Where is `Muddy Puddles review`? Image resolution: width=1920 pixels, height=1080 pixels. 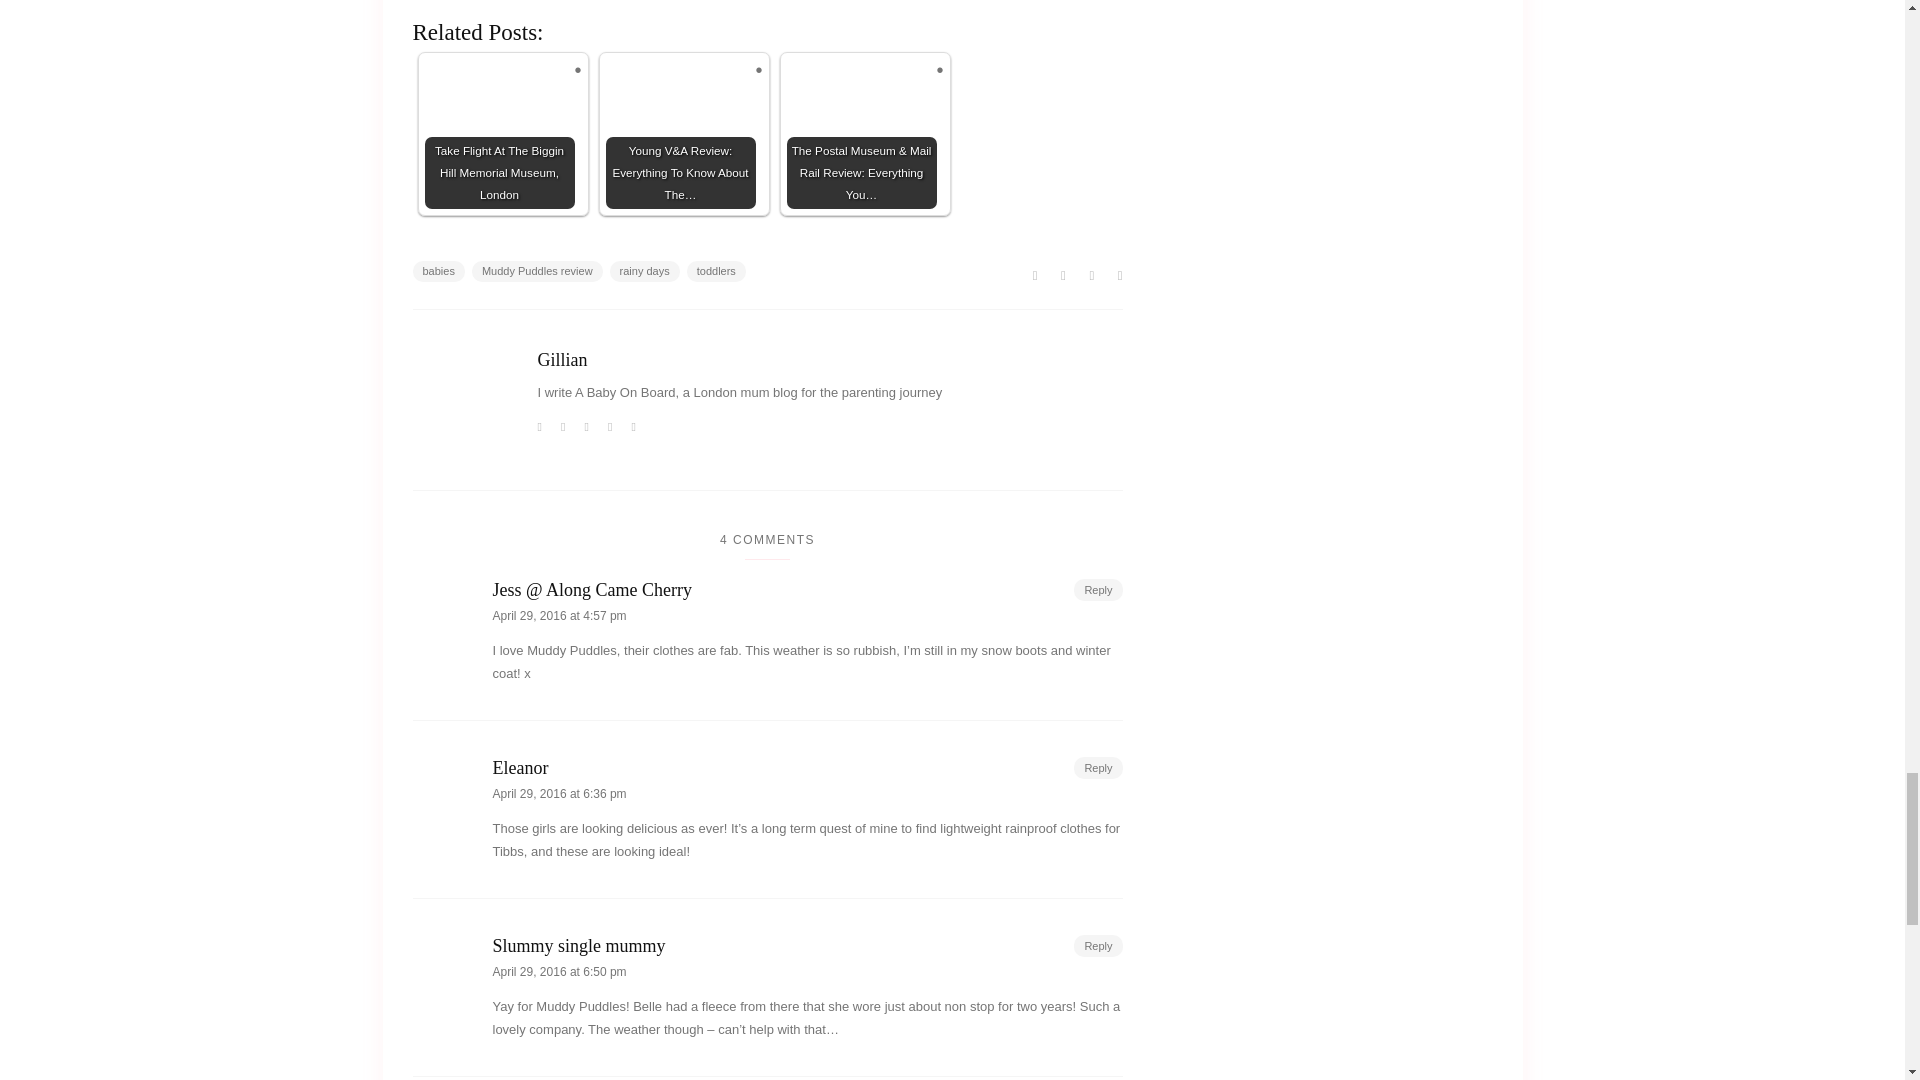 Muddy Puddles review is located at coordinates (537, 271).